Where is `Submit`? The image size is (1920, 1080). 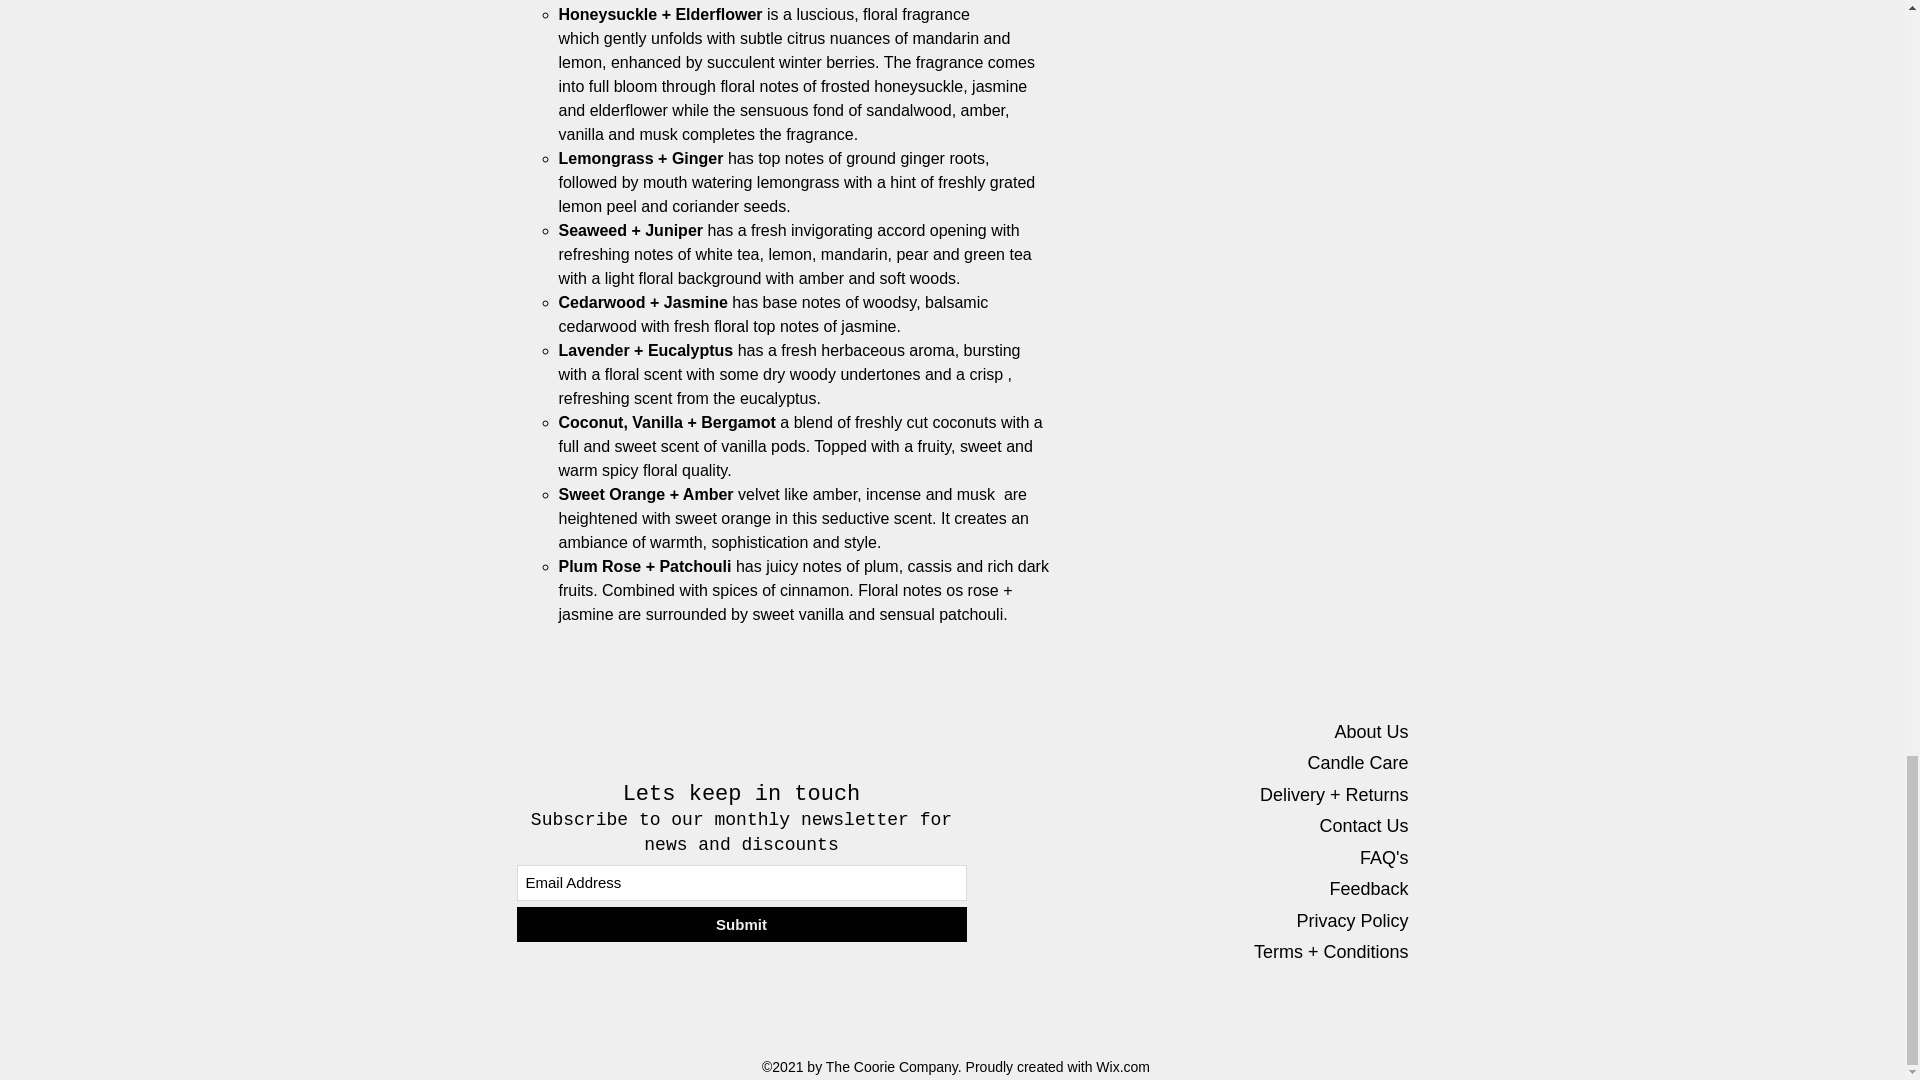
Submit is located at coordinates (740, 924).